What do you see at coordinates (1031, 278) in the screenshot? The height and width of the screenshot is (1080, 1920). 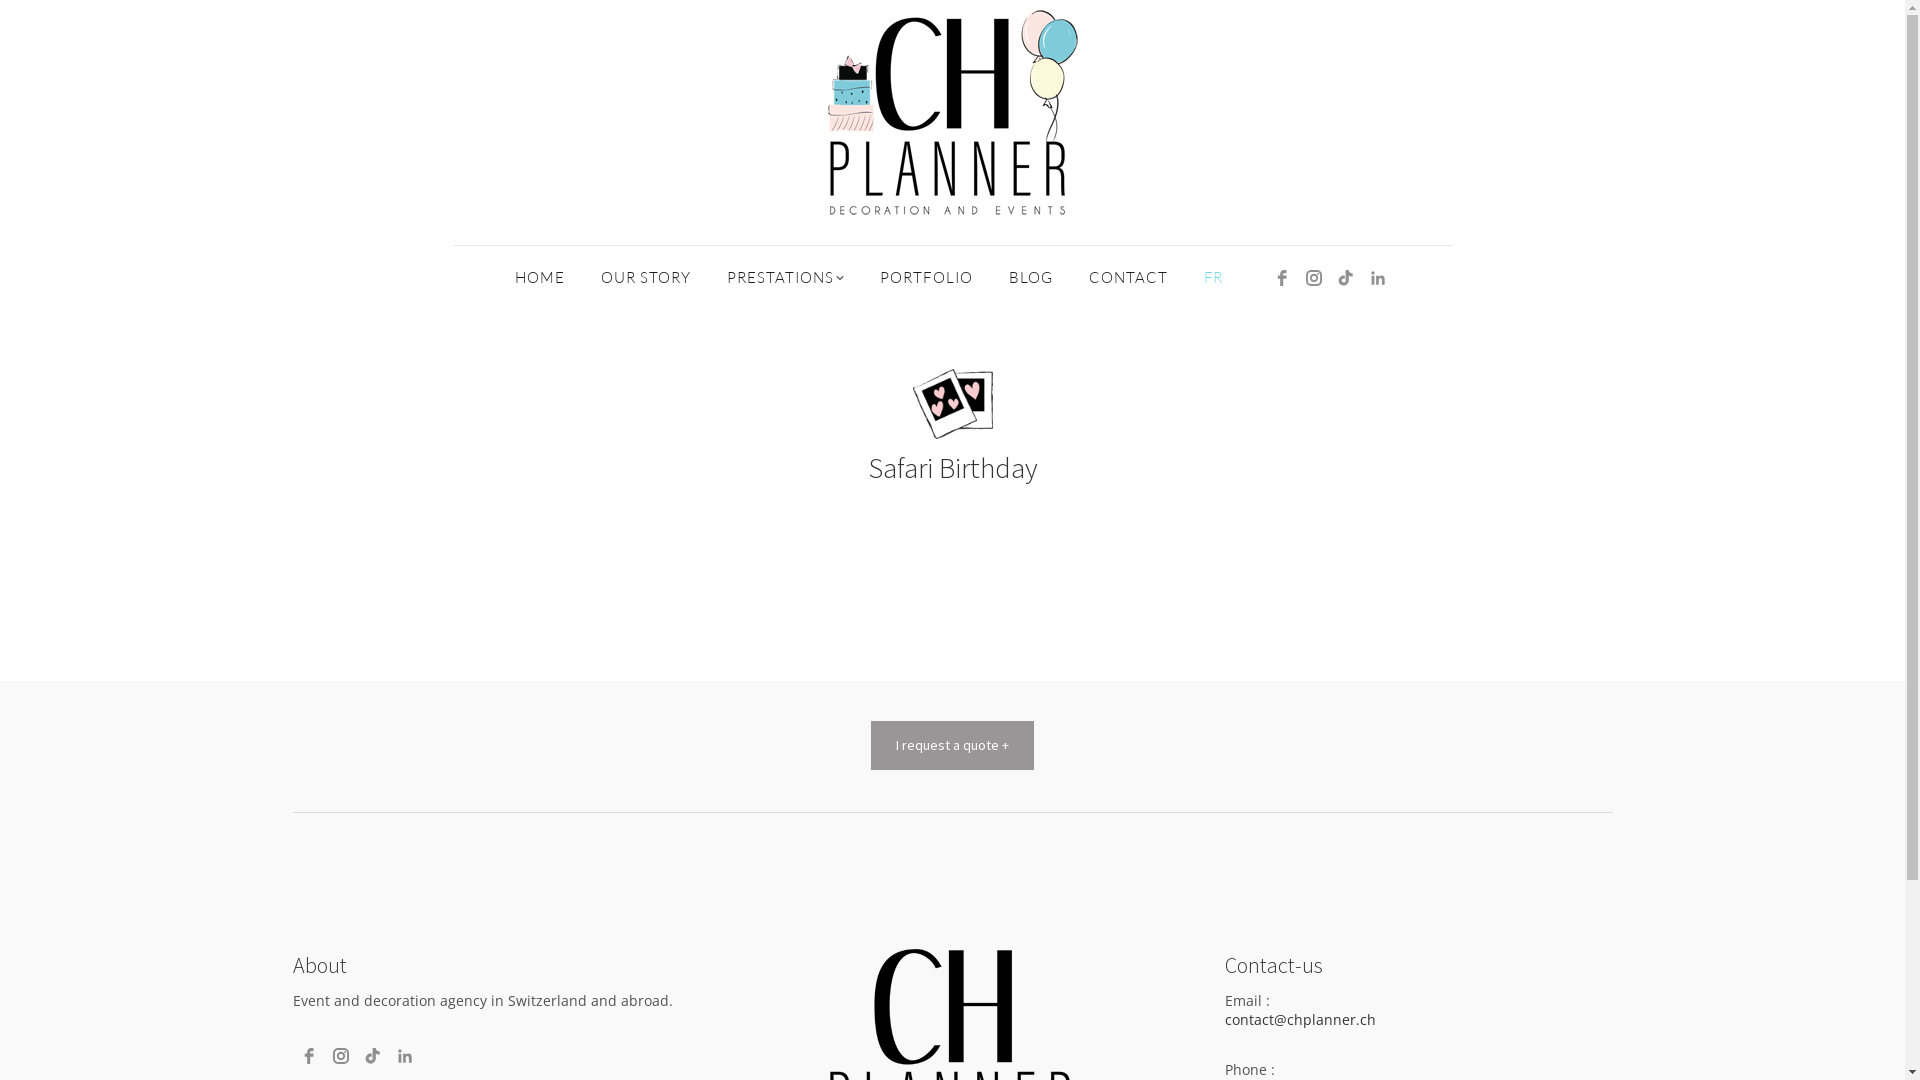 I see `BLOG` at bounding box center [1031, 278].